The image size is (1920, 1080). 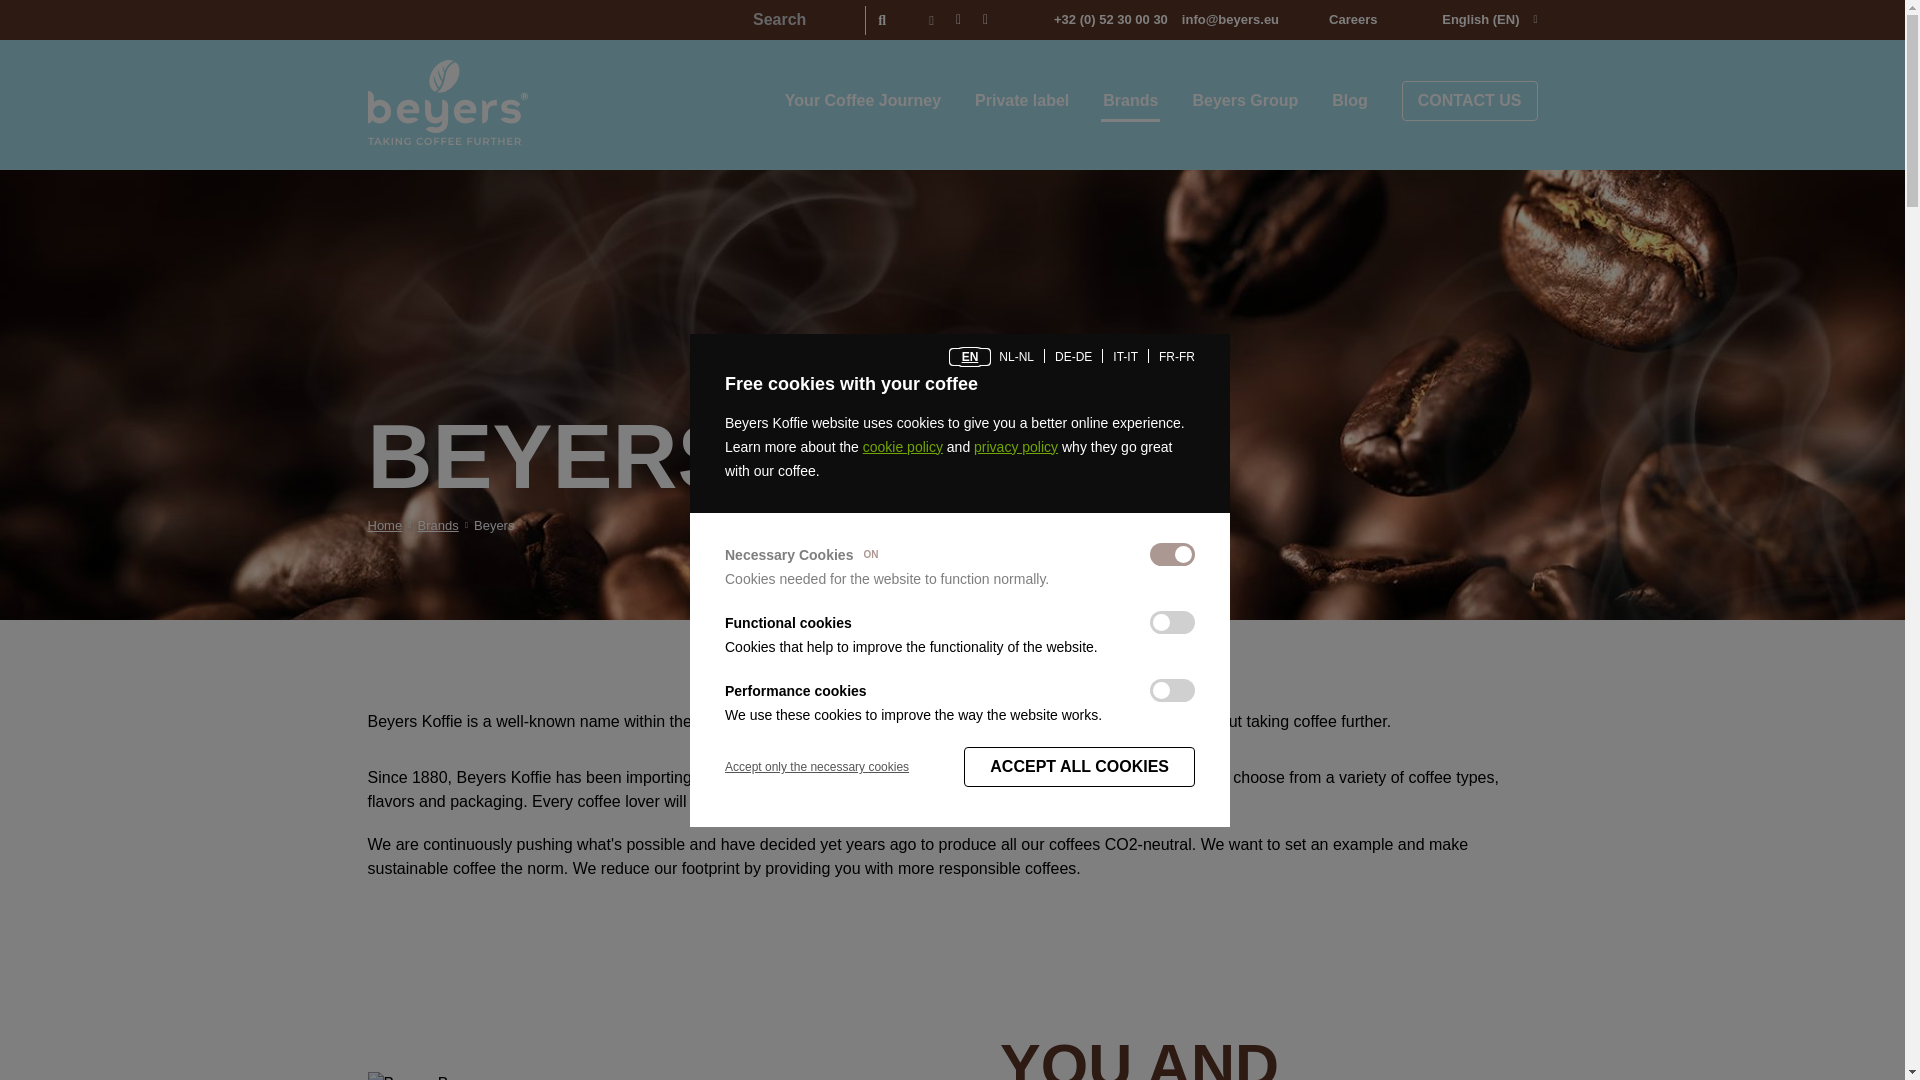 I want to click on https://www.instagram.com/beyerskoffienv/, so click(x=985, y=20).